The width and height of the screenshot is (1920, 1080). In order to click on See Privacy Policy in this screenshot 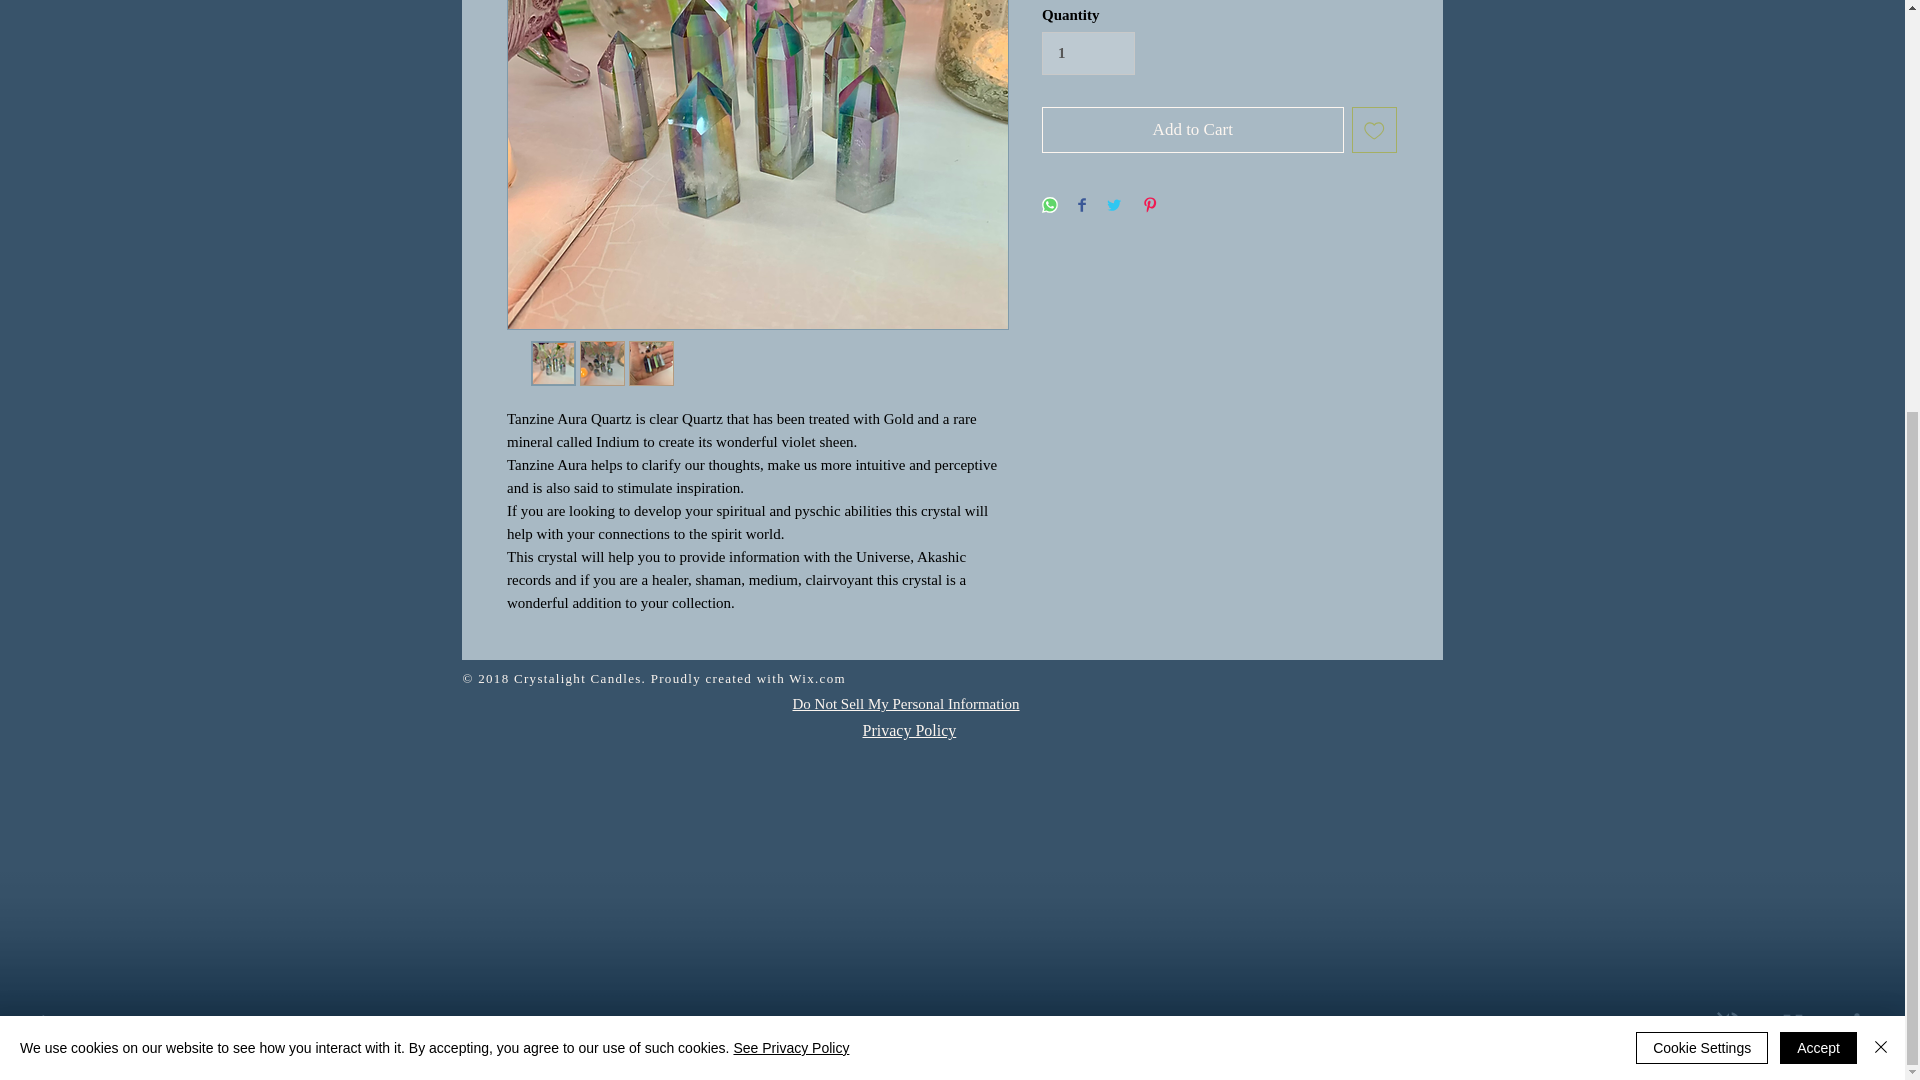, I will do `click(790, 390)`.